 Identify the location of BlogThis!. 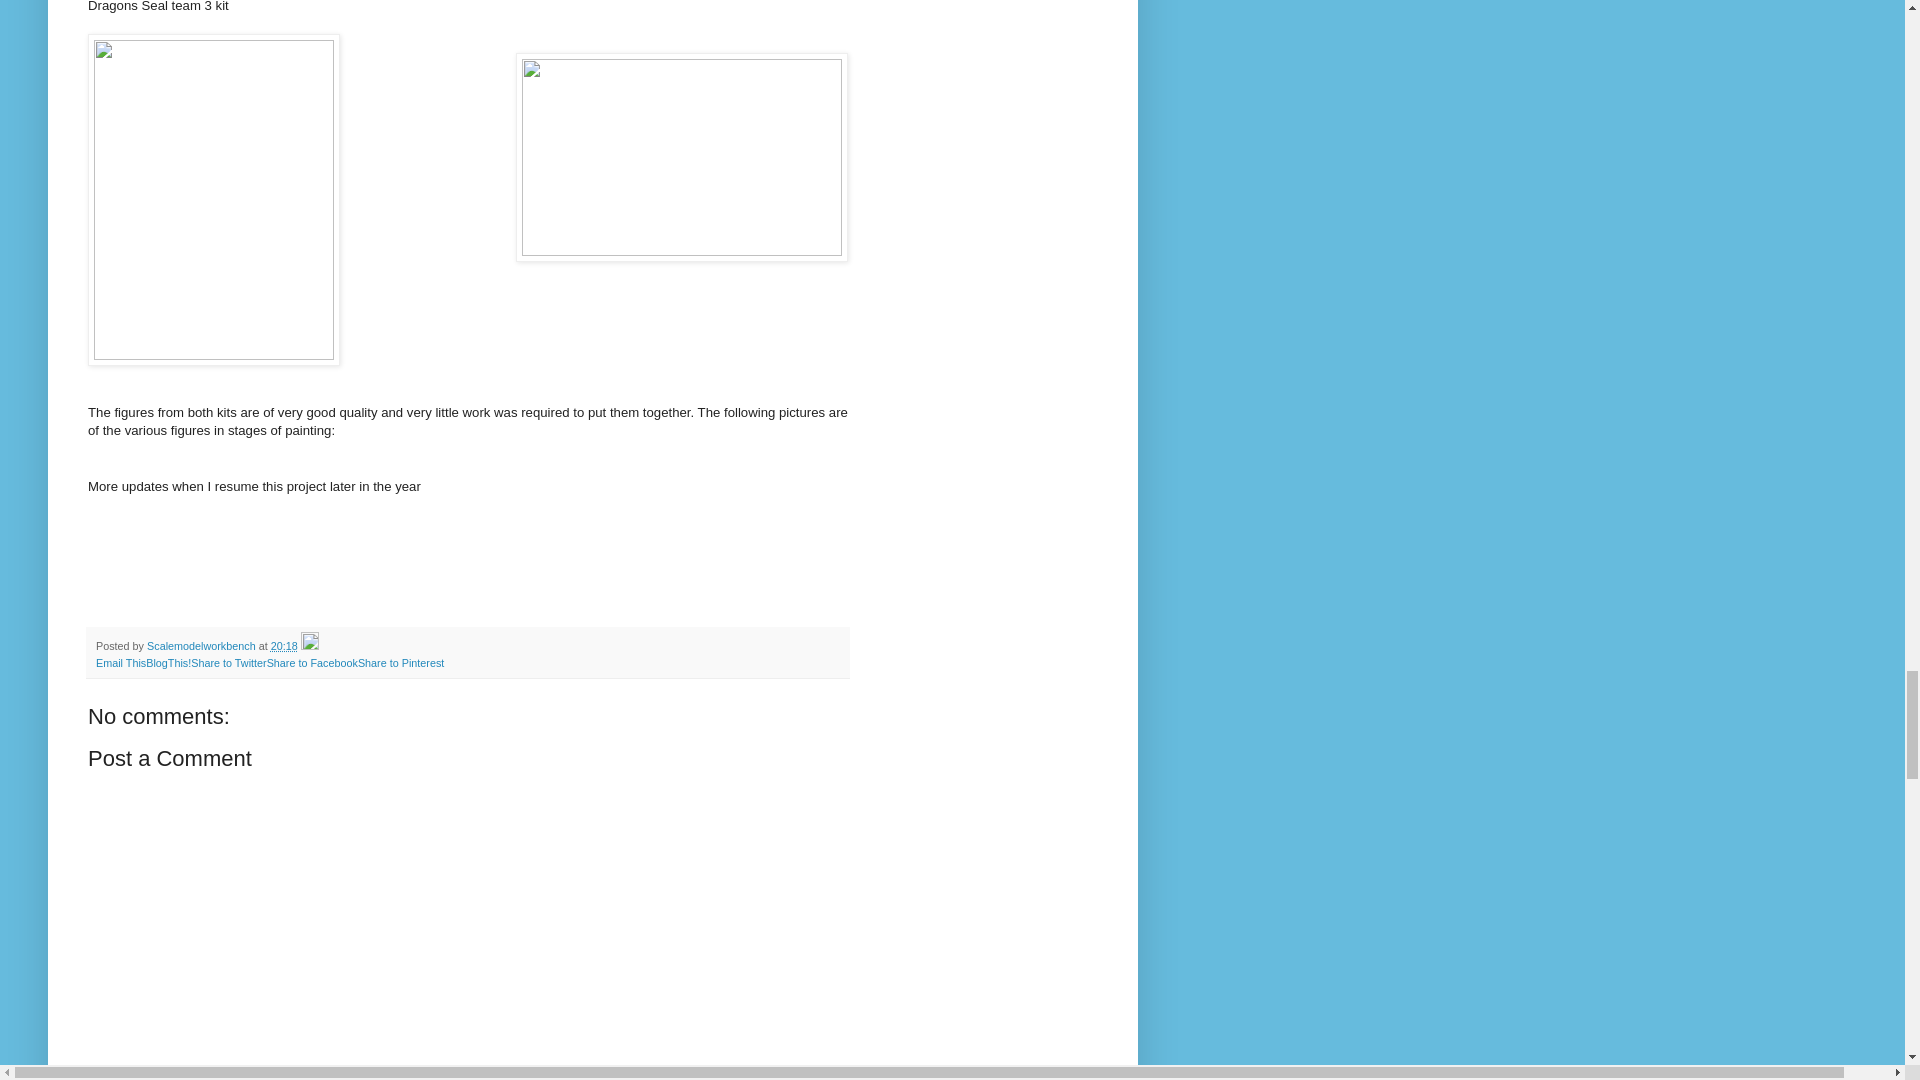
(168, 662).